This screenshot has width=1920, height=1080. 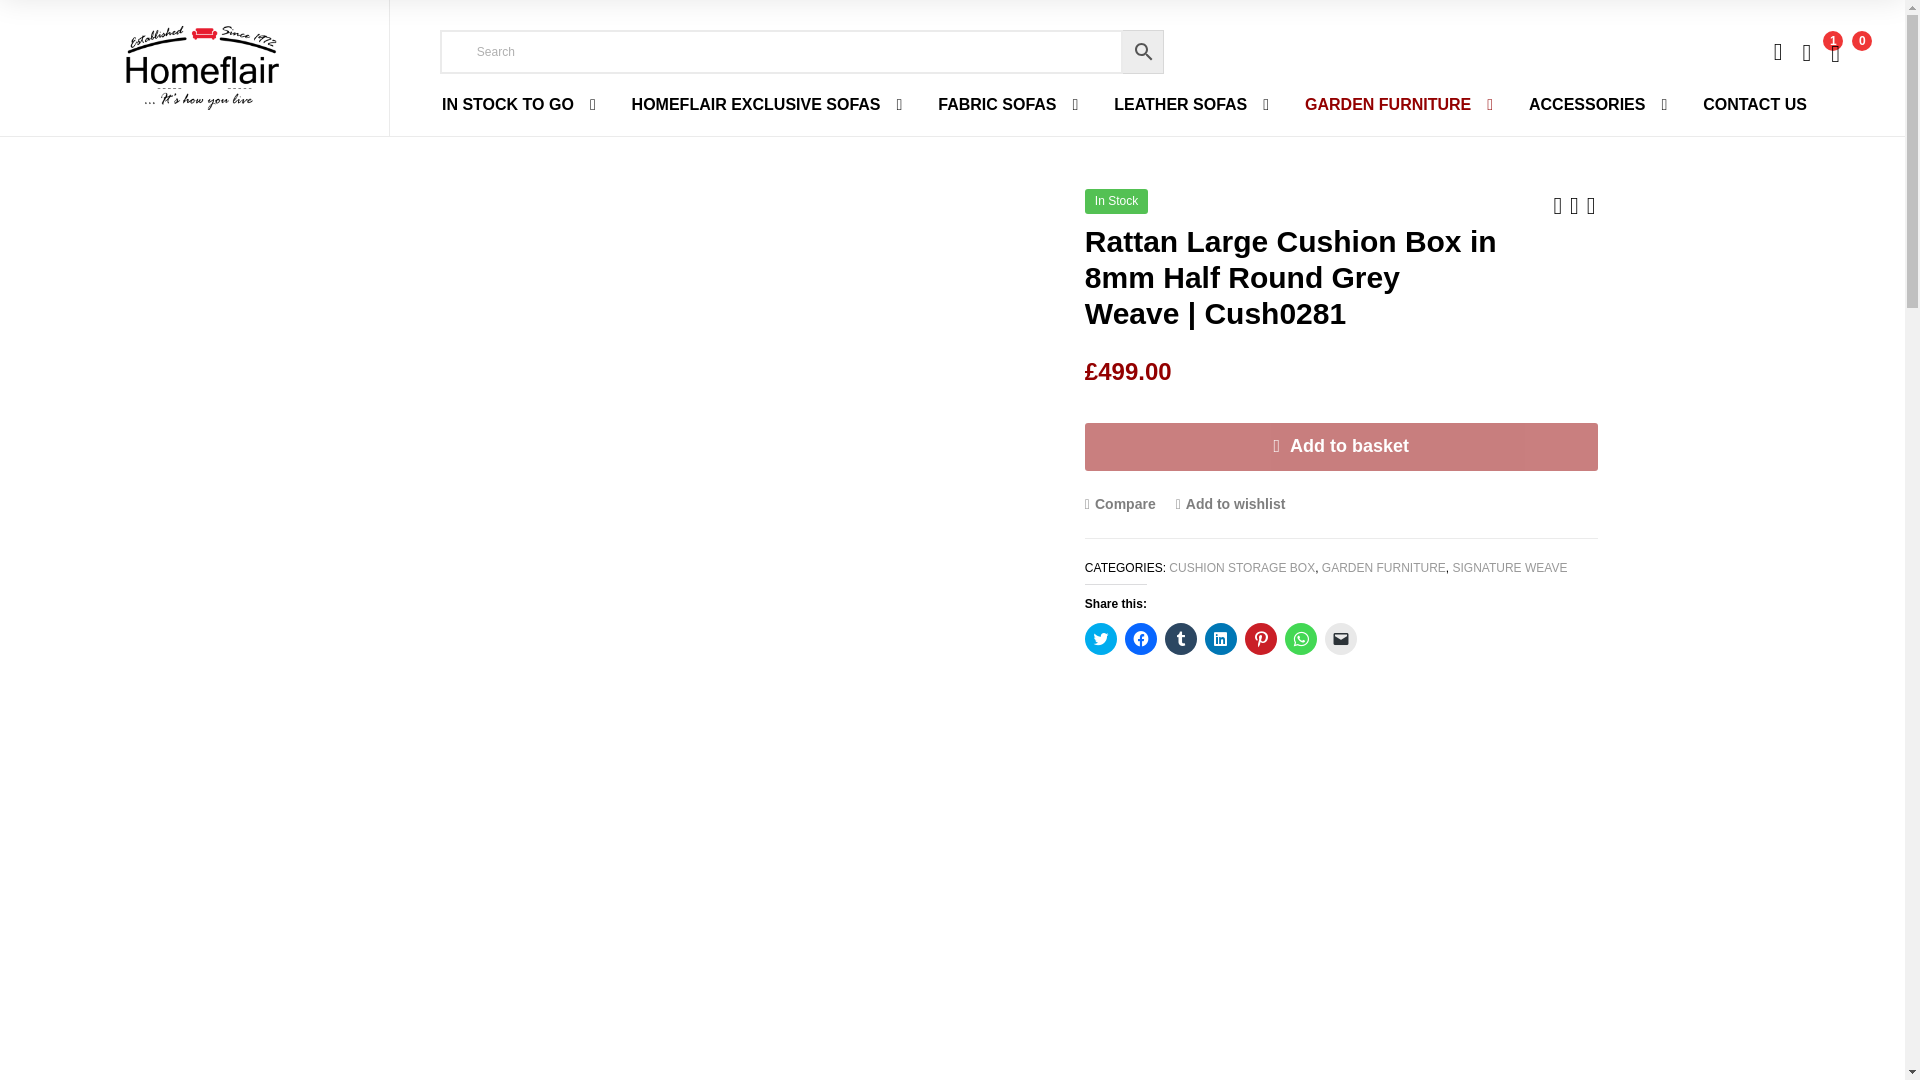 I want to click on Click to share on Twitter, so click(x=1100, y=638).